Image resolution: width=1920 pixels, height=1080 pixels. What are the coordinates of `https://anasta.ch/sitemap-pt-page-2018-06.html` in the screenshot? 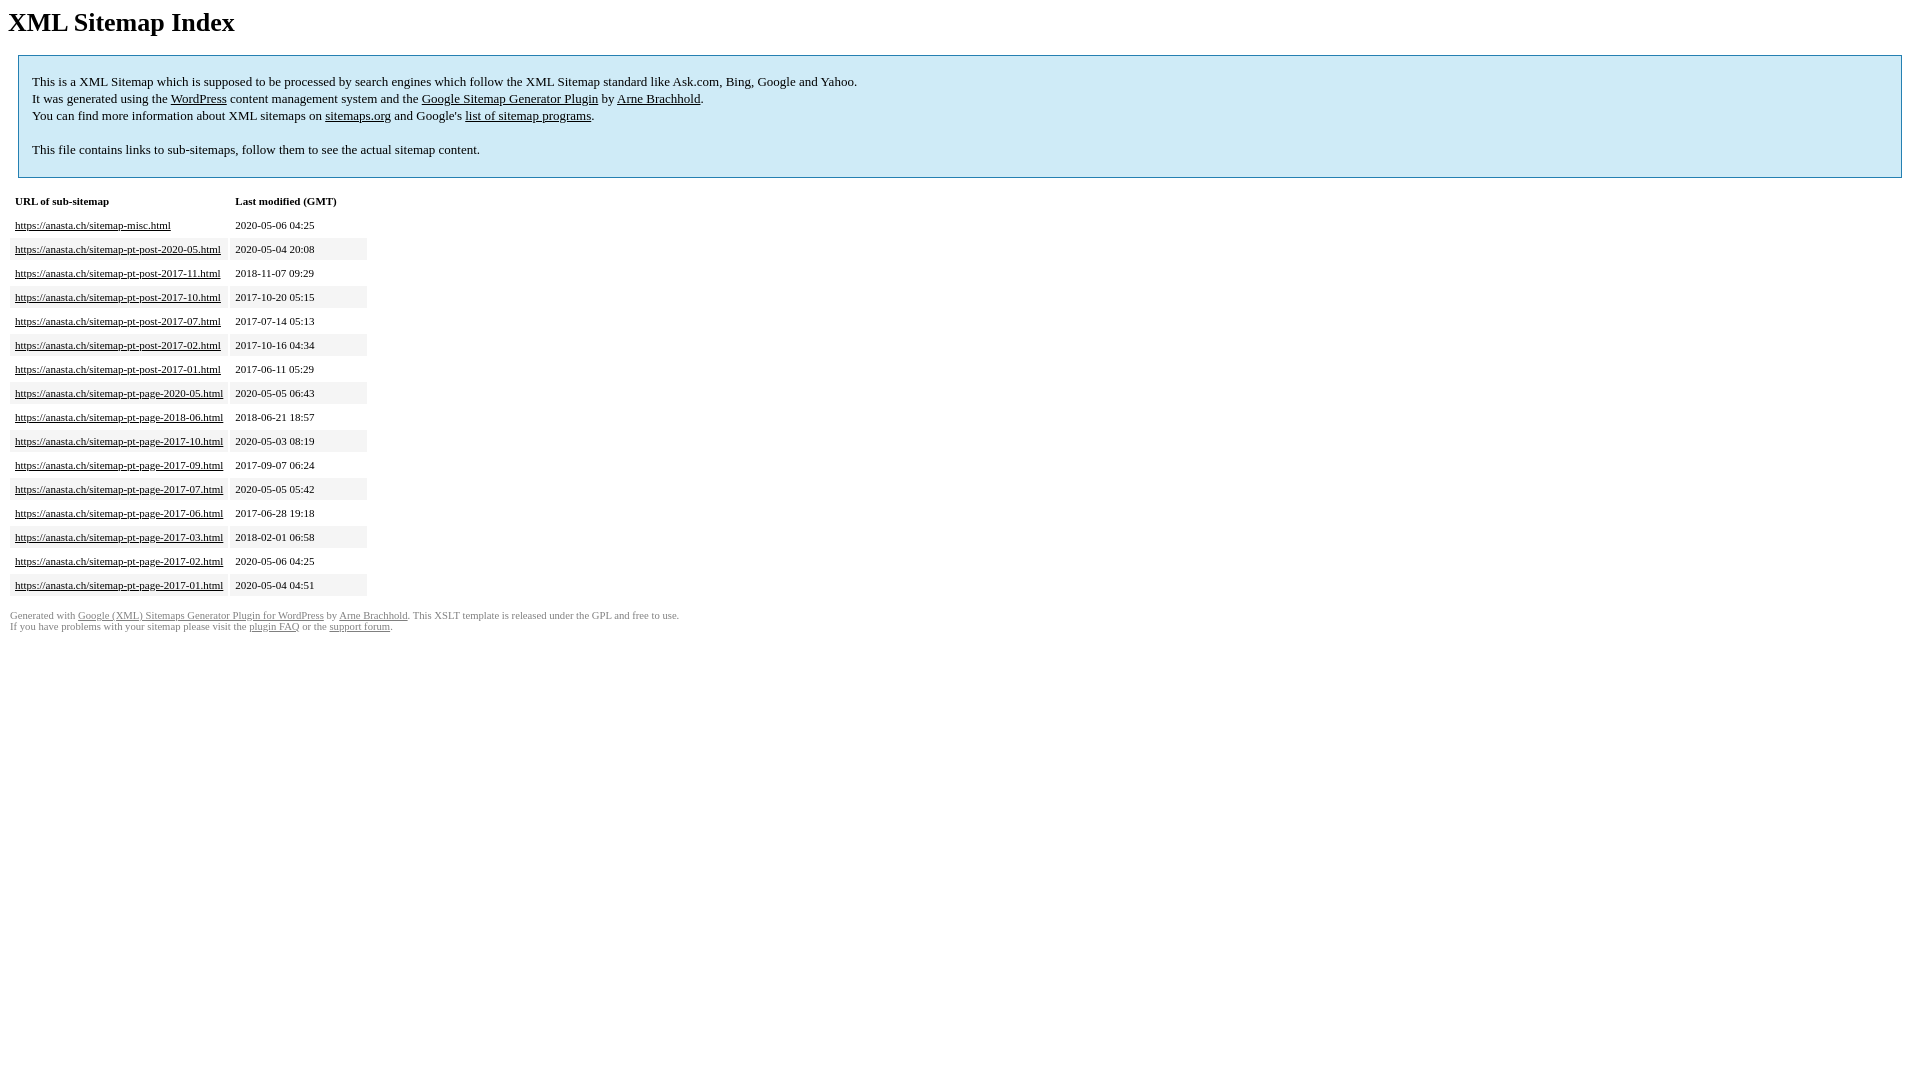 It's located at (119, 417).